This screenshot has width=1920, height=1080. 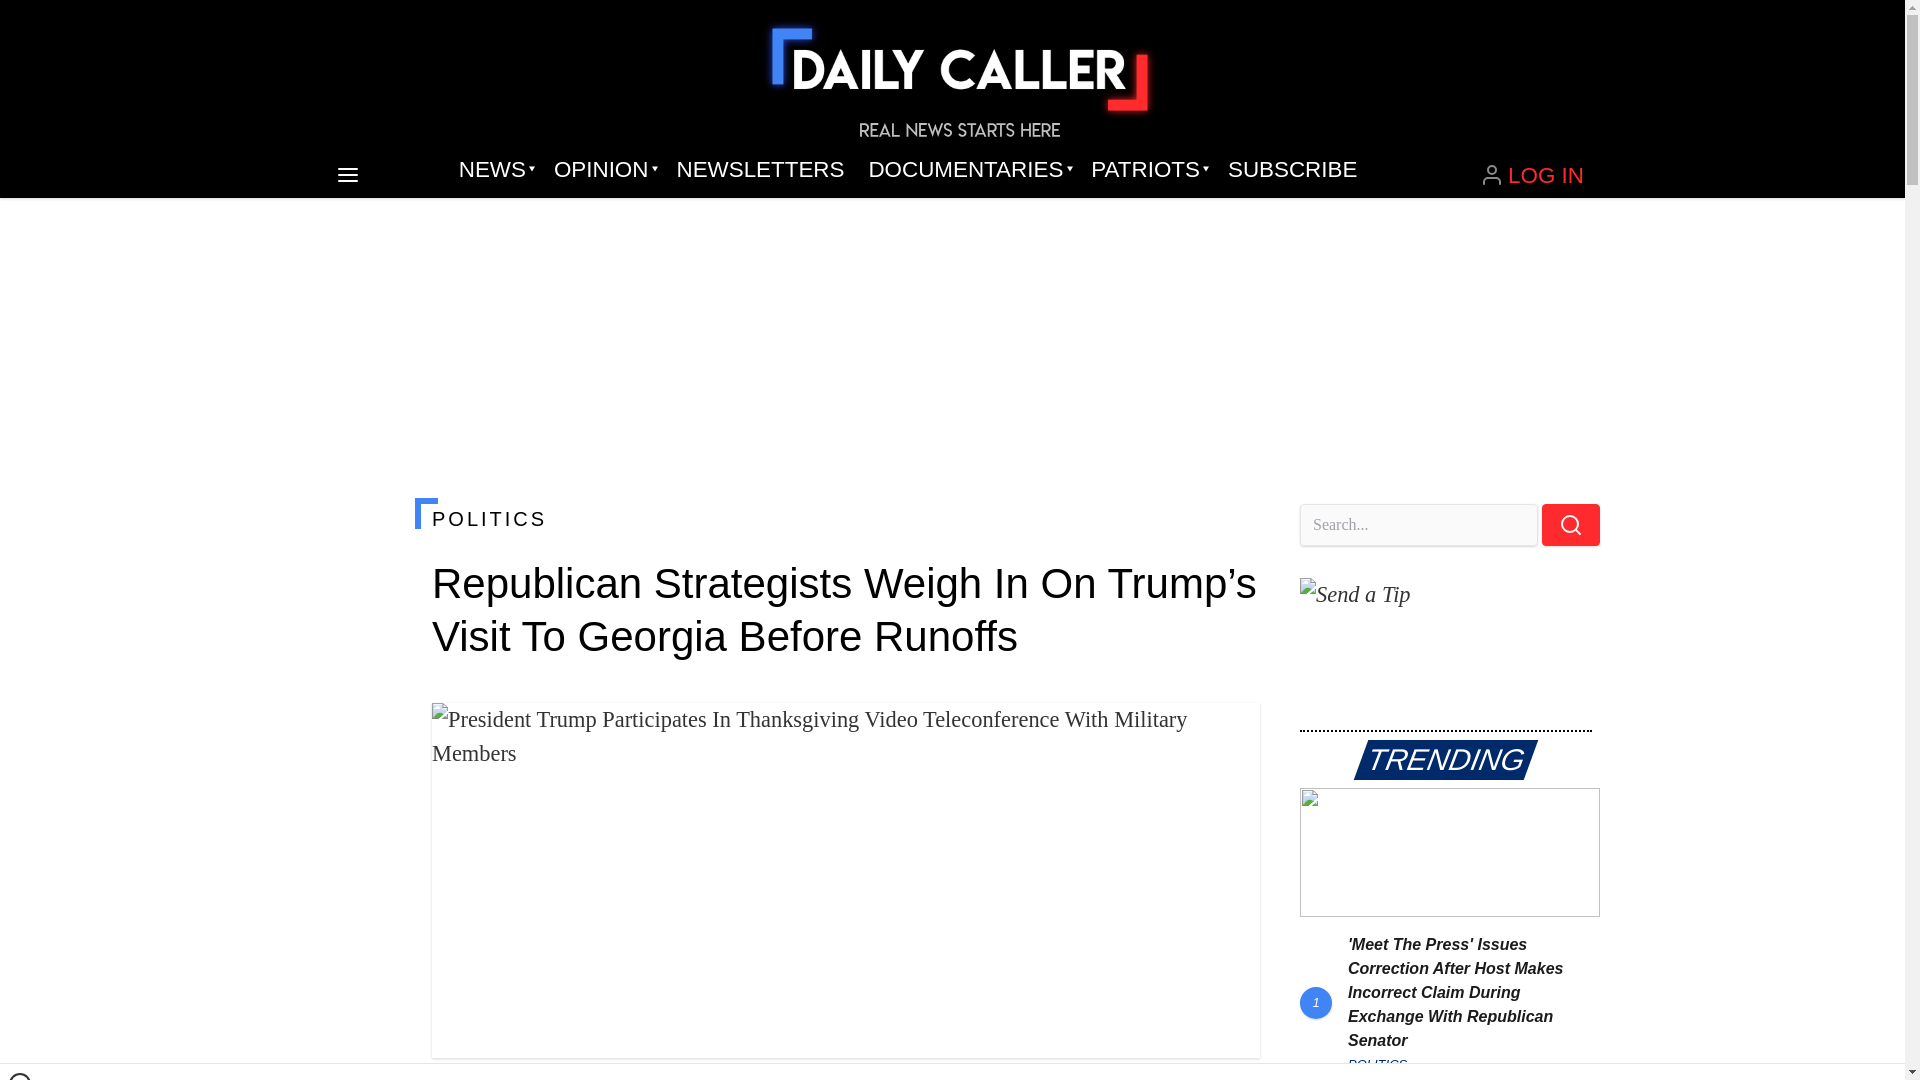 What do you see at coordinates (1228, 734) in the screenshot?
I see `Toggle fullscreen` at bounding box center [1228, 734].